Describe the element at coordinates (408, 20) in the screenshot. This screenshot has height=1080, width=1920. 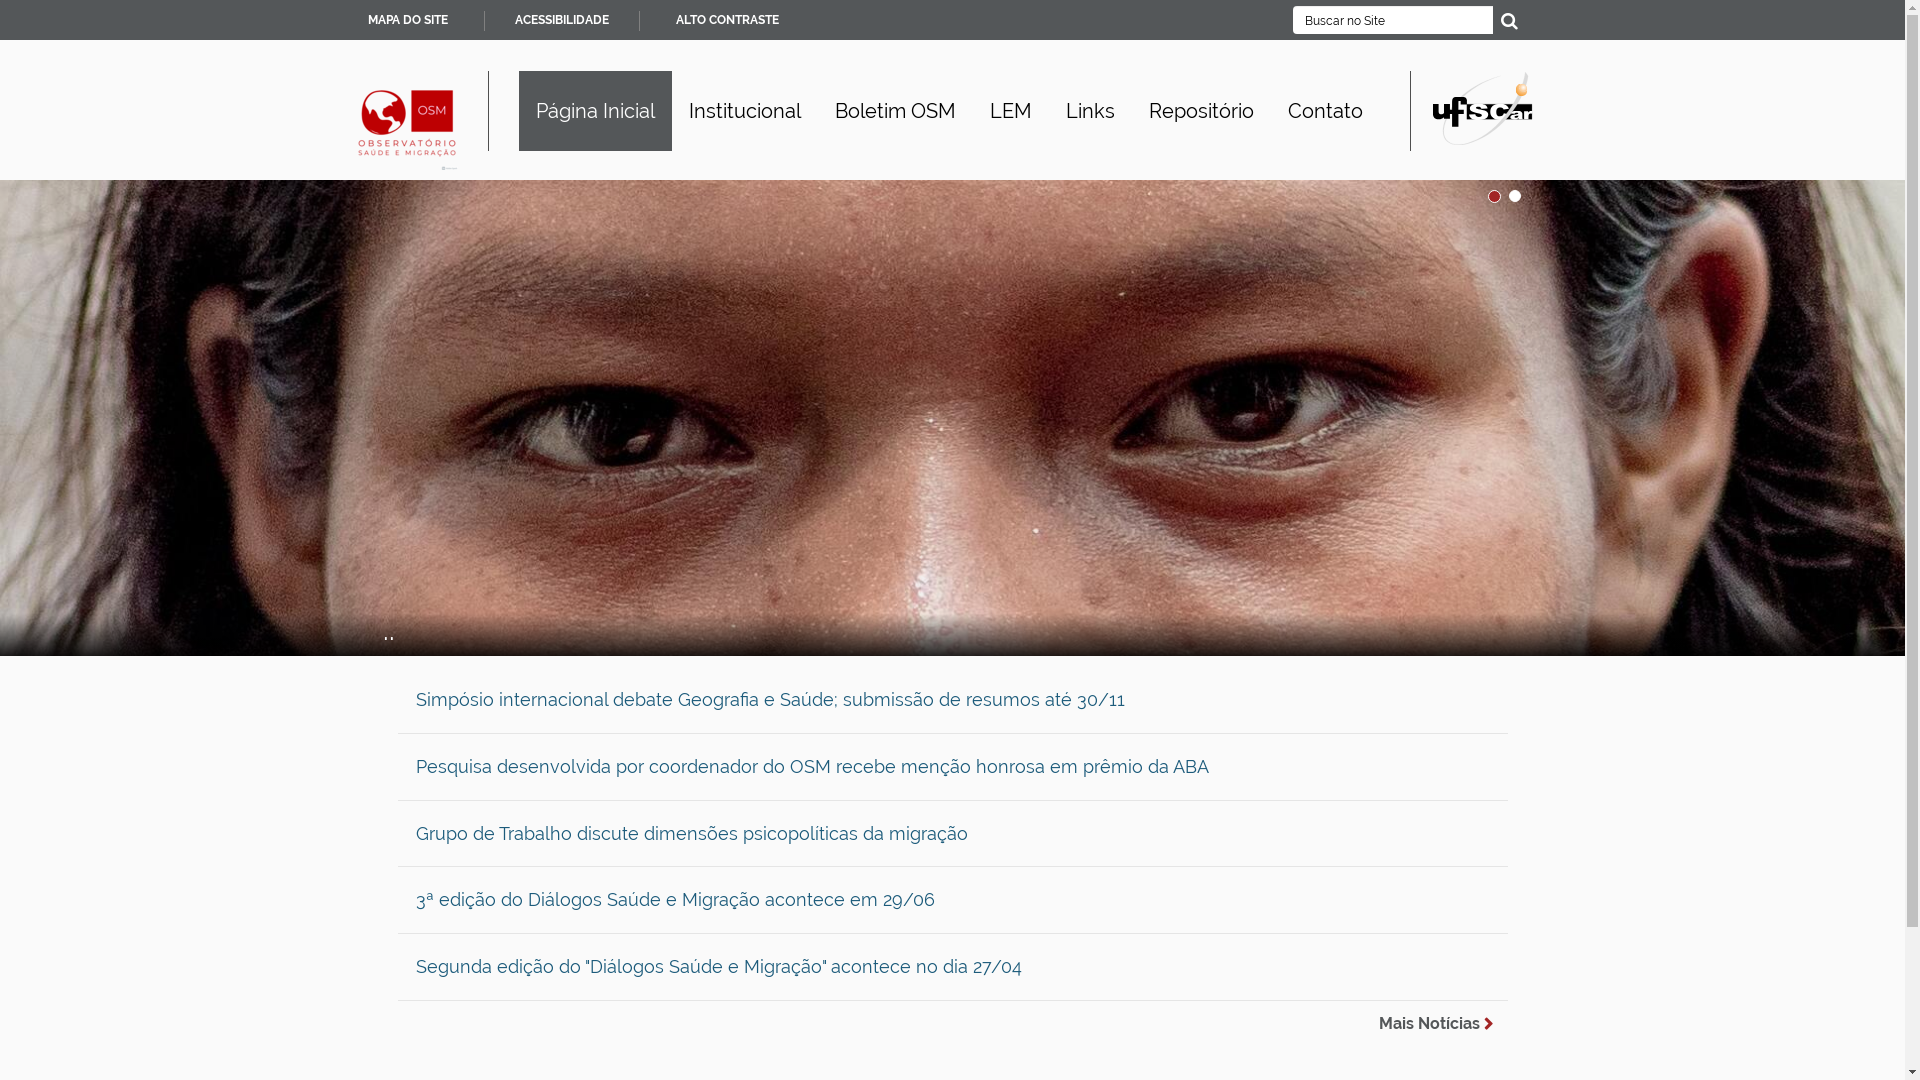
I see `MAPA DO SITE` at that location.